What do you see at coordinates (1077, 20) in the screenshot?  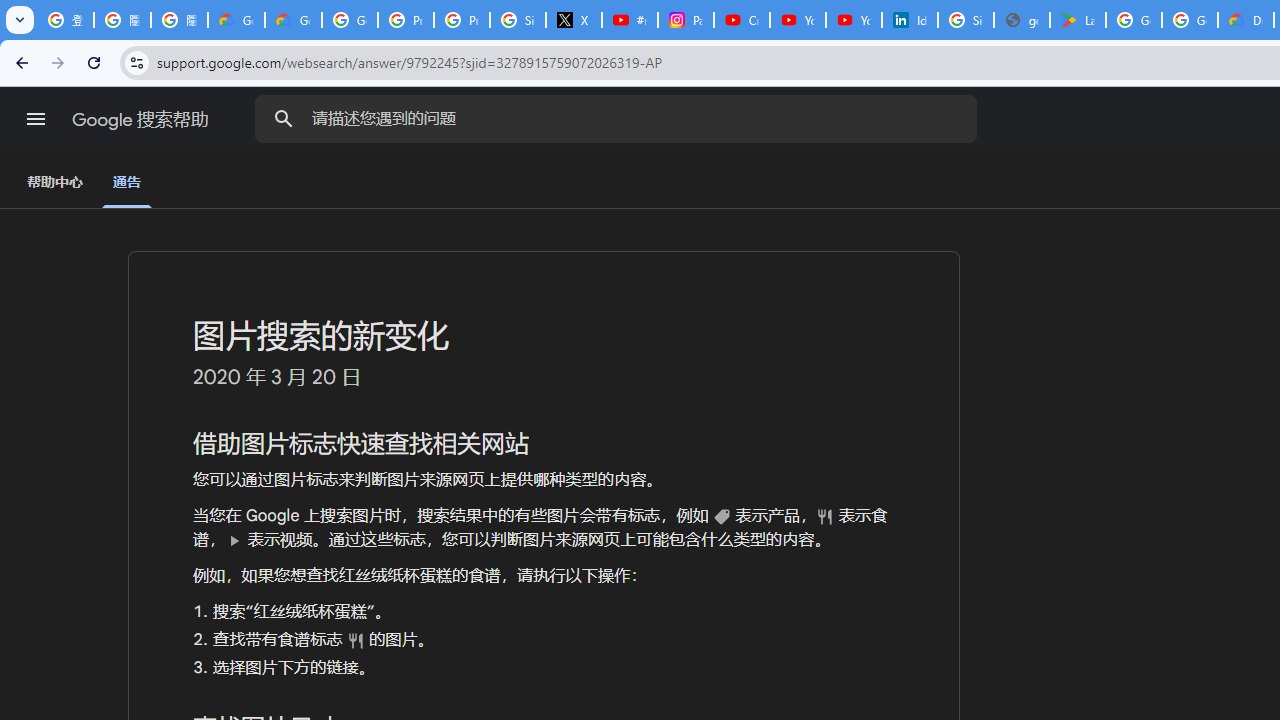 I see `Last Shelter: Survival - Apps on Google Play` at bounding box center [1077, 20].